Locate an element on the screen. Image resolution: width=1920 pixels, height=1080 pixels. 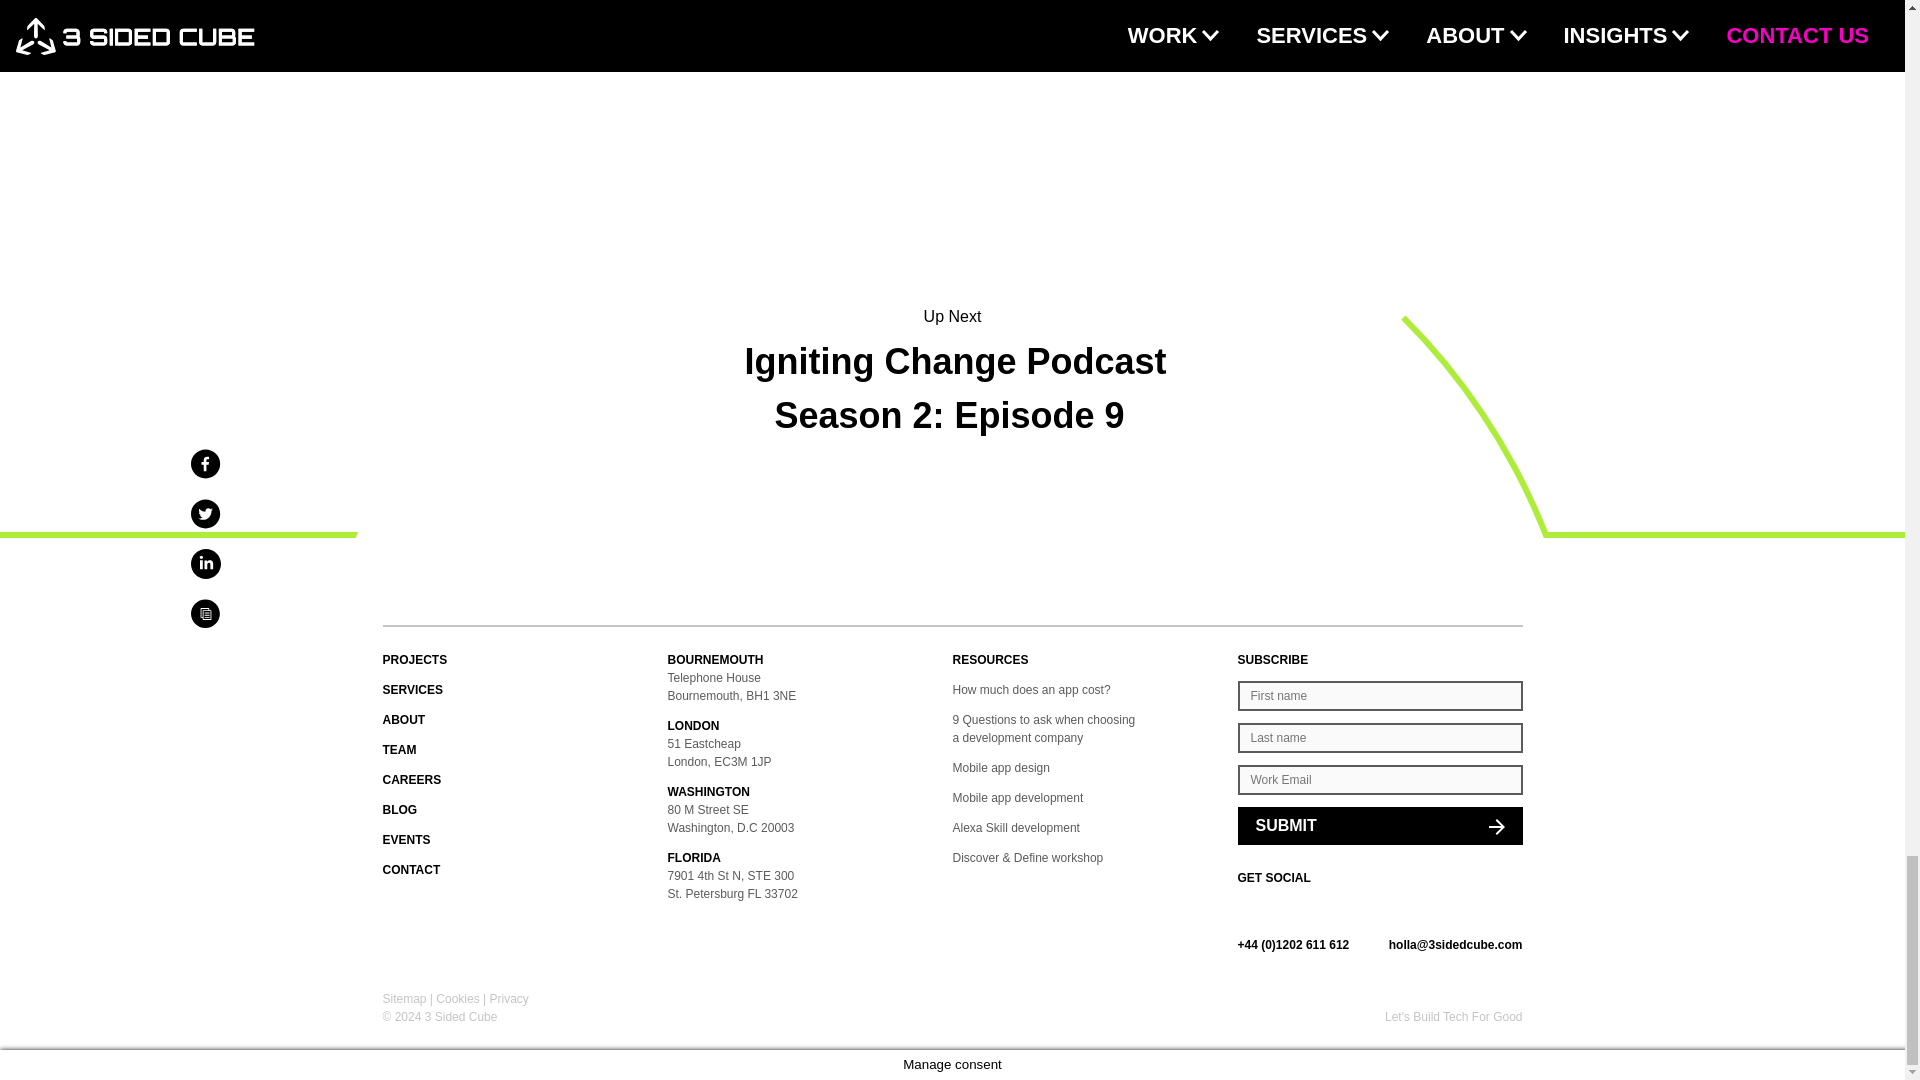
Mobile App Development Bournemouth is located at coordinates (810, 660).